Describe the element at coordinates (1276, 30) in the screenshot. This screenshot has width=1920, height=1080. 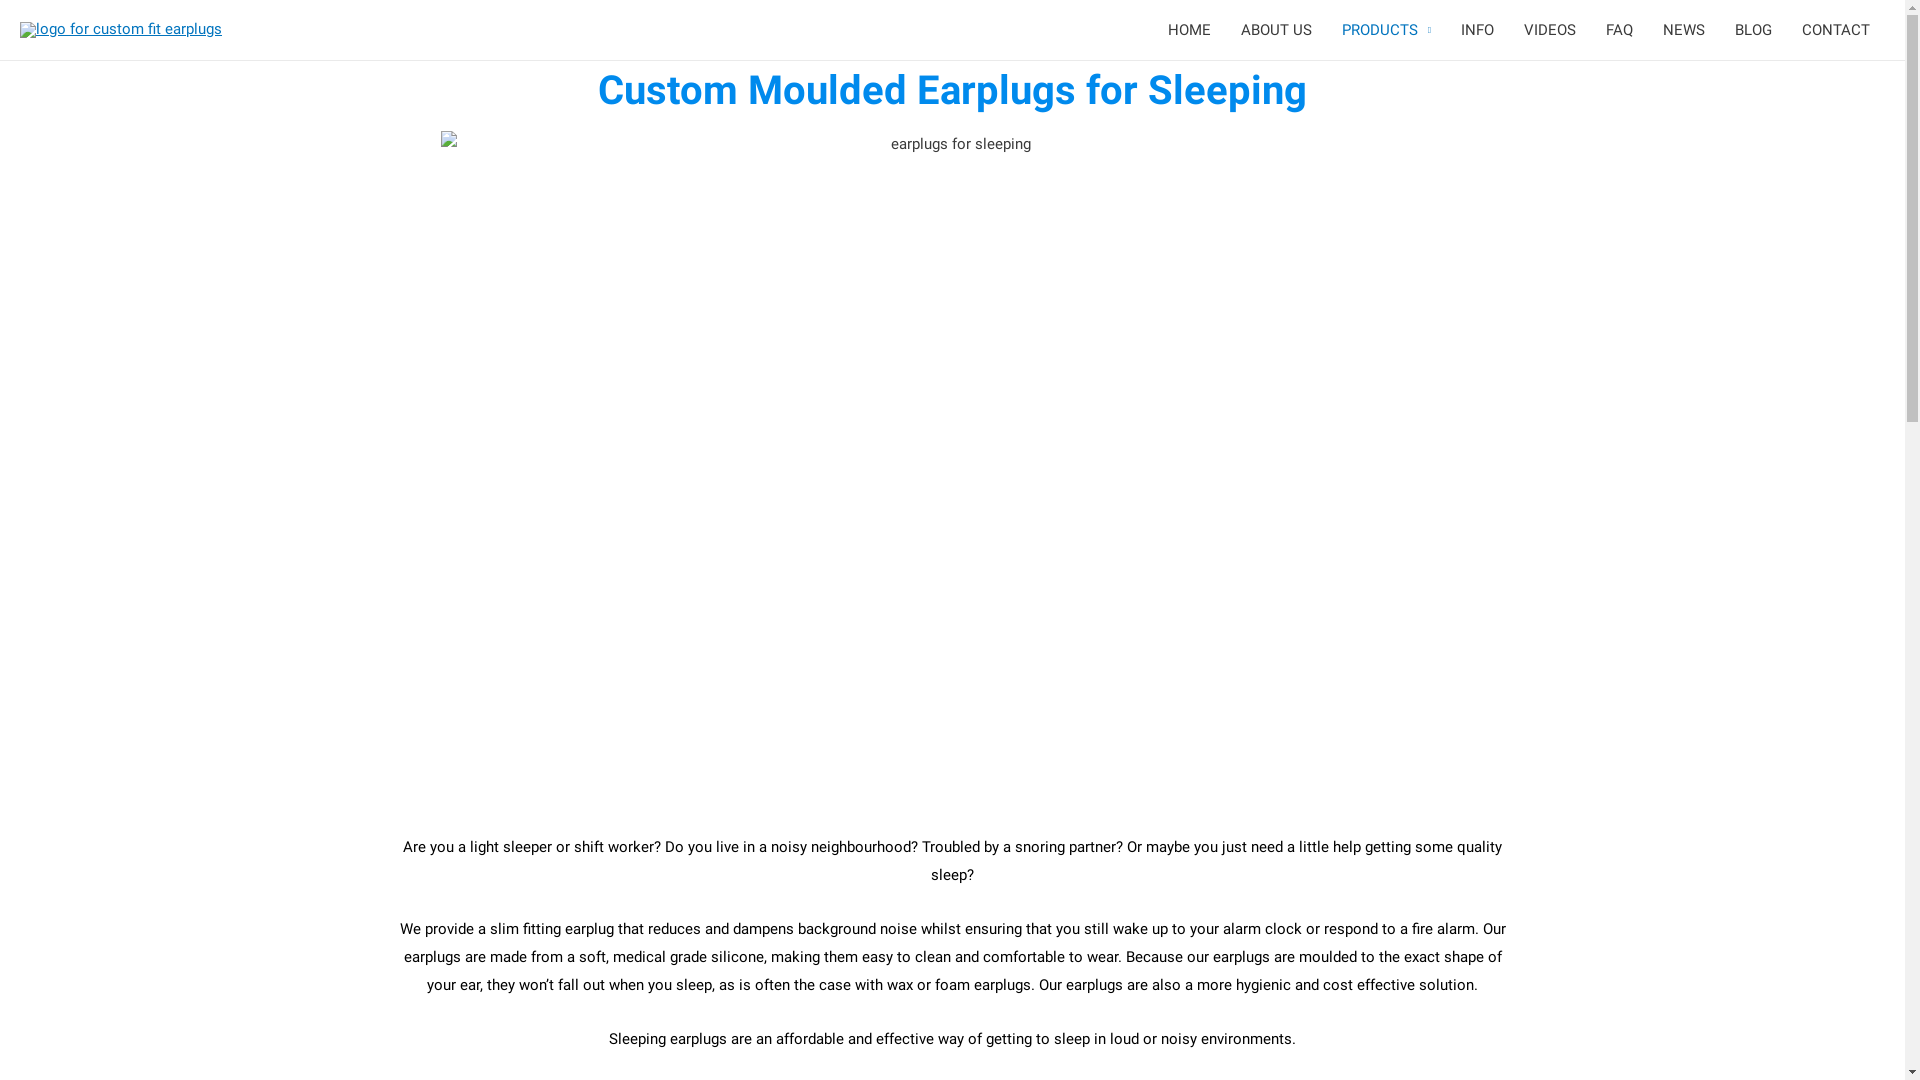
I see `ABOUT US` at that location.